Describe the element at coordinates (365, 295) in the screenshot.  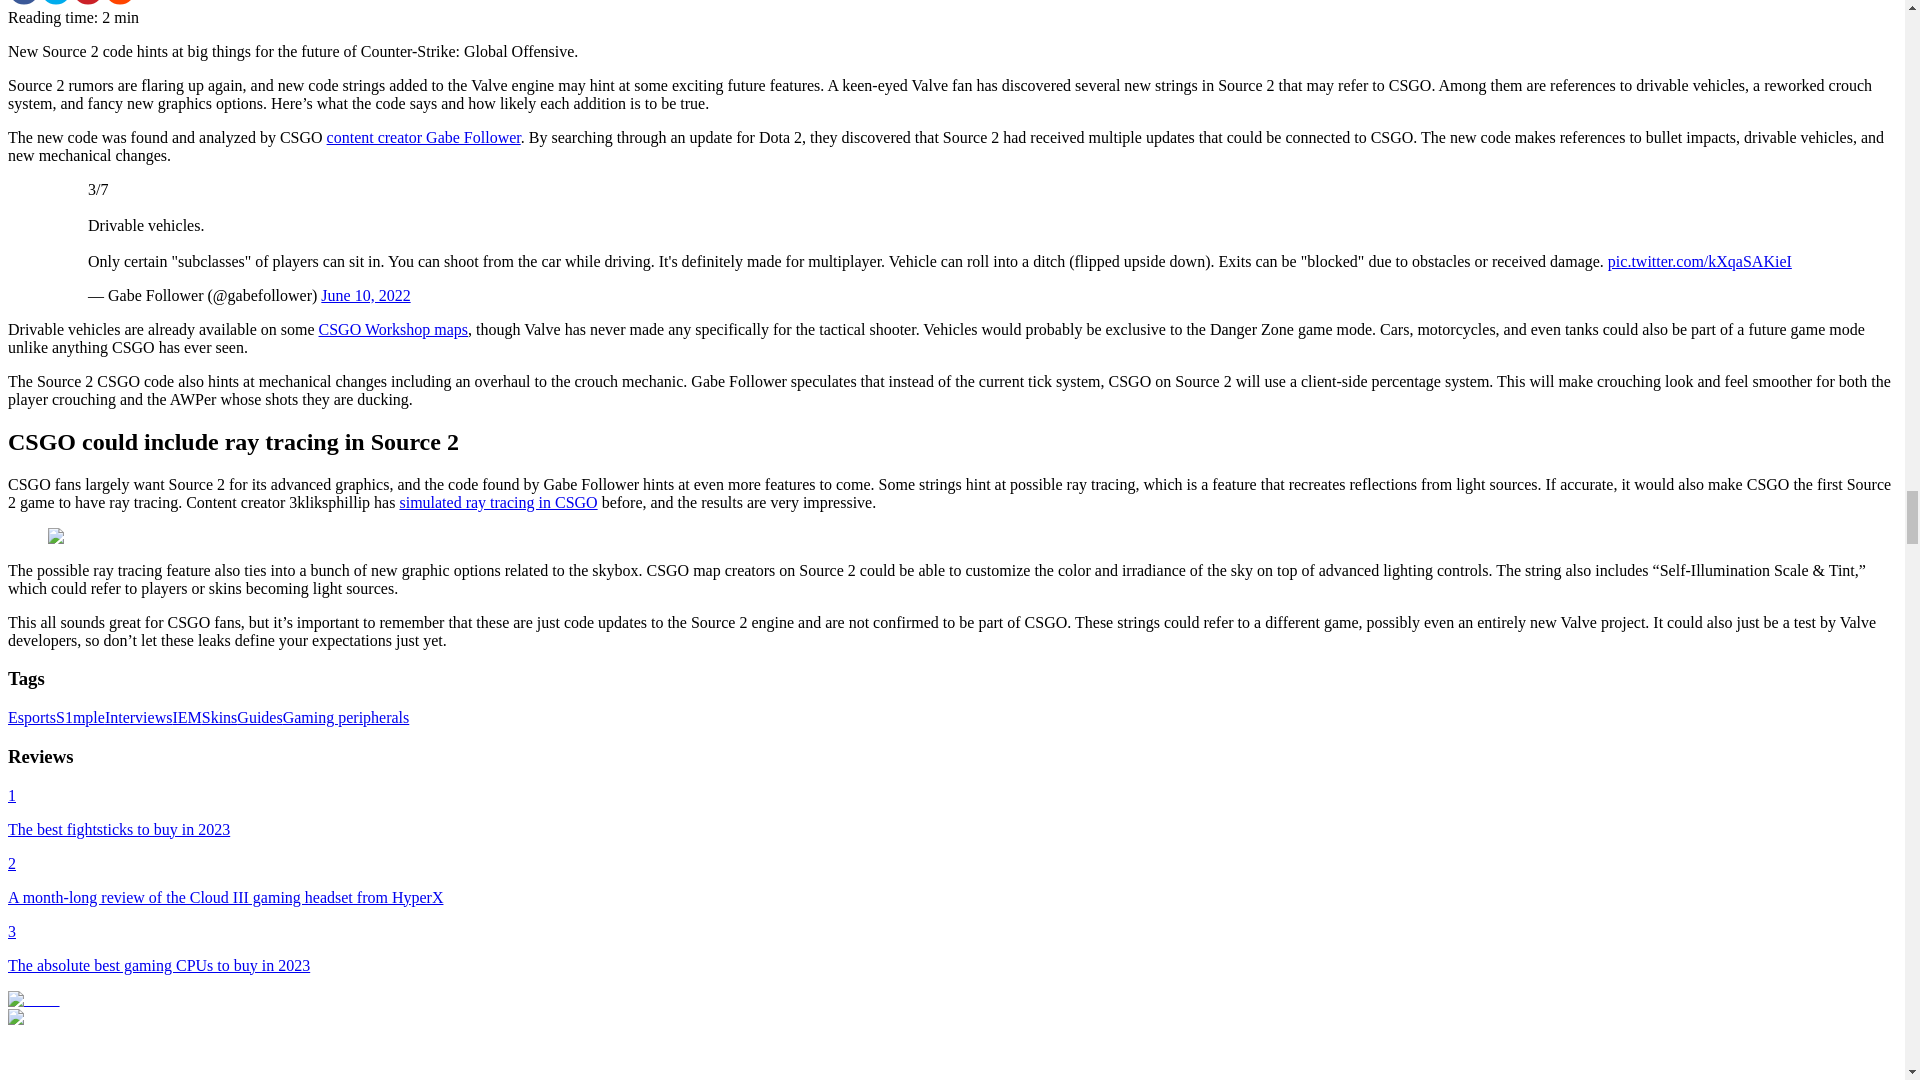
I see `June 10, 2022` at that location.